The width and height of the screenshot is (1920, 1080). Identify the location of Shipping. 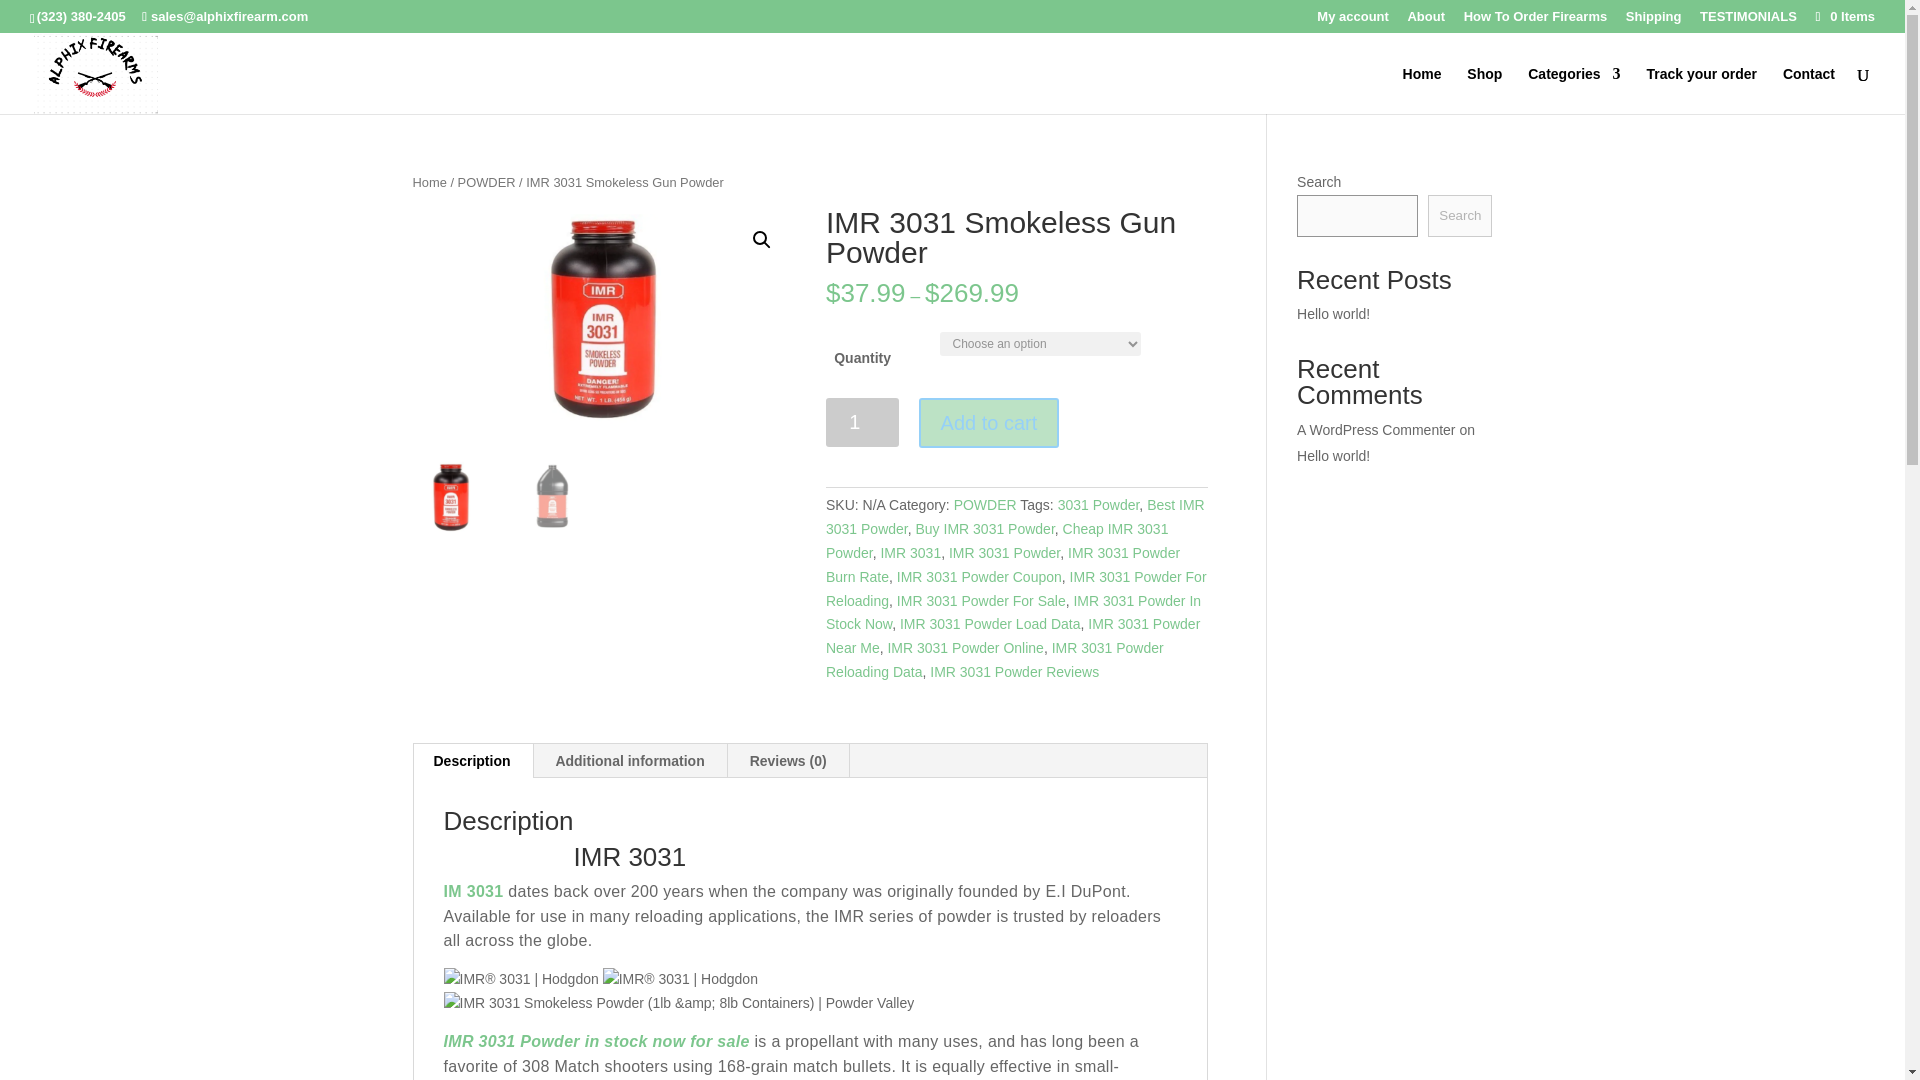
(1654, 21).